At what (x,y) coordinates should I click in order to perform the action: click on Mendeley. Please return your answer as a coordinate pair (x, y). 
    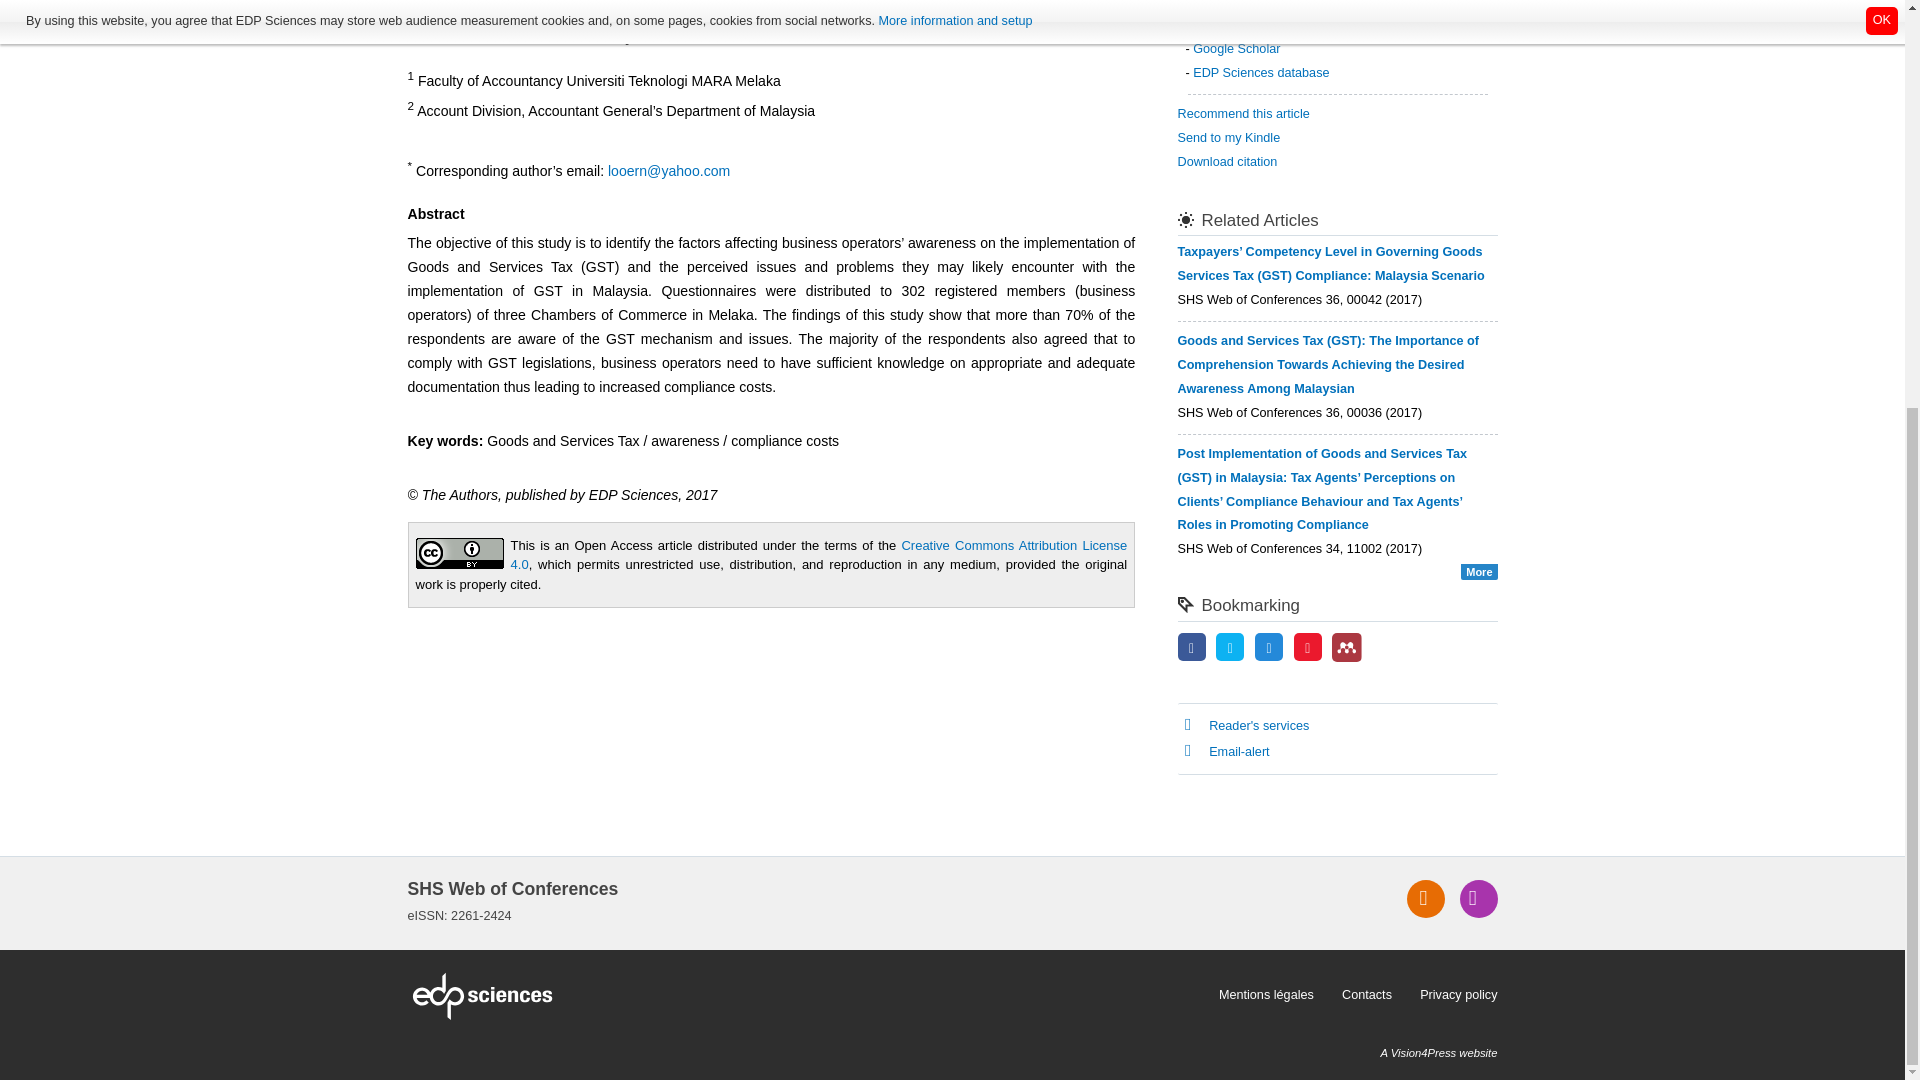
    Looking at the image, I should click on (1346, 647).